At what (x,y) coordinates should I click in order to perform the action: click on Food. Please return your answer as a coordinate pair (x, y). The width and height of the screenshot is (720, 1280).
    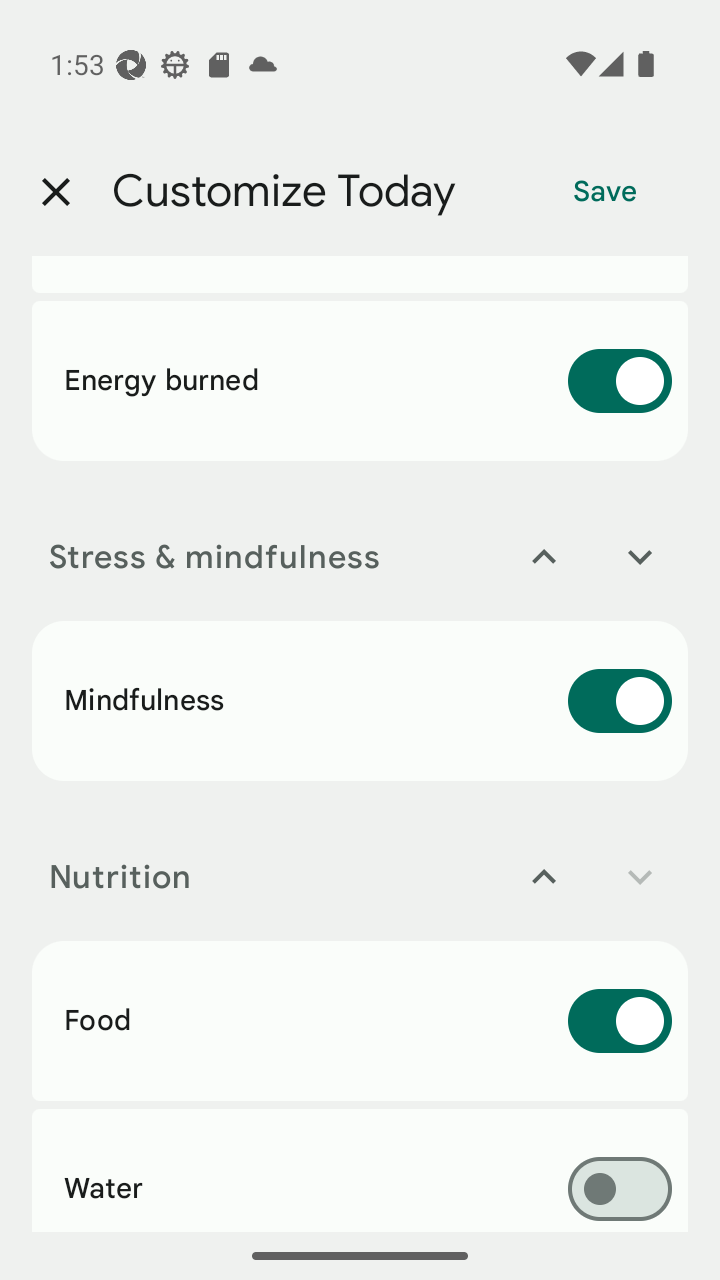
    Looking at the image, I should click on (360, 1020).